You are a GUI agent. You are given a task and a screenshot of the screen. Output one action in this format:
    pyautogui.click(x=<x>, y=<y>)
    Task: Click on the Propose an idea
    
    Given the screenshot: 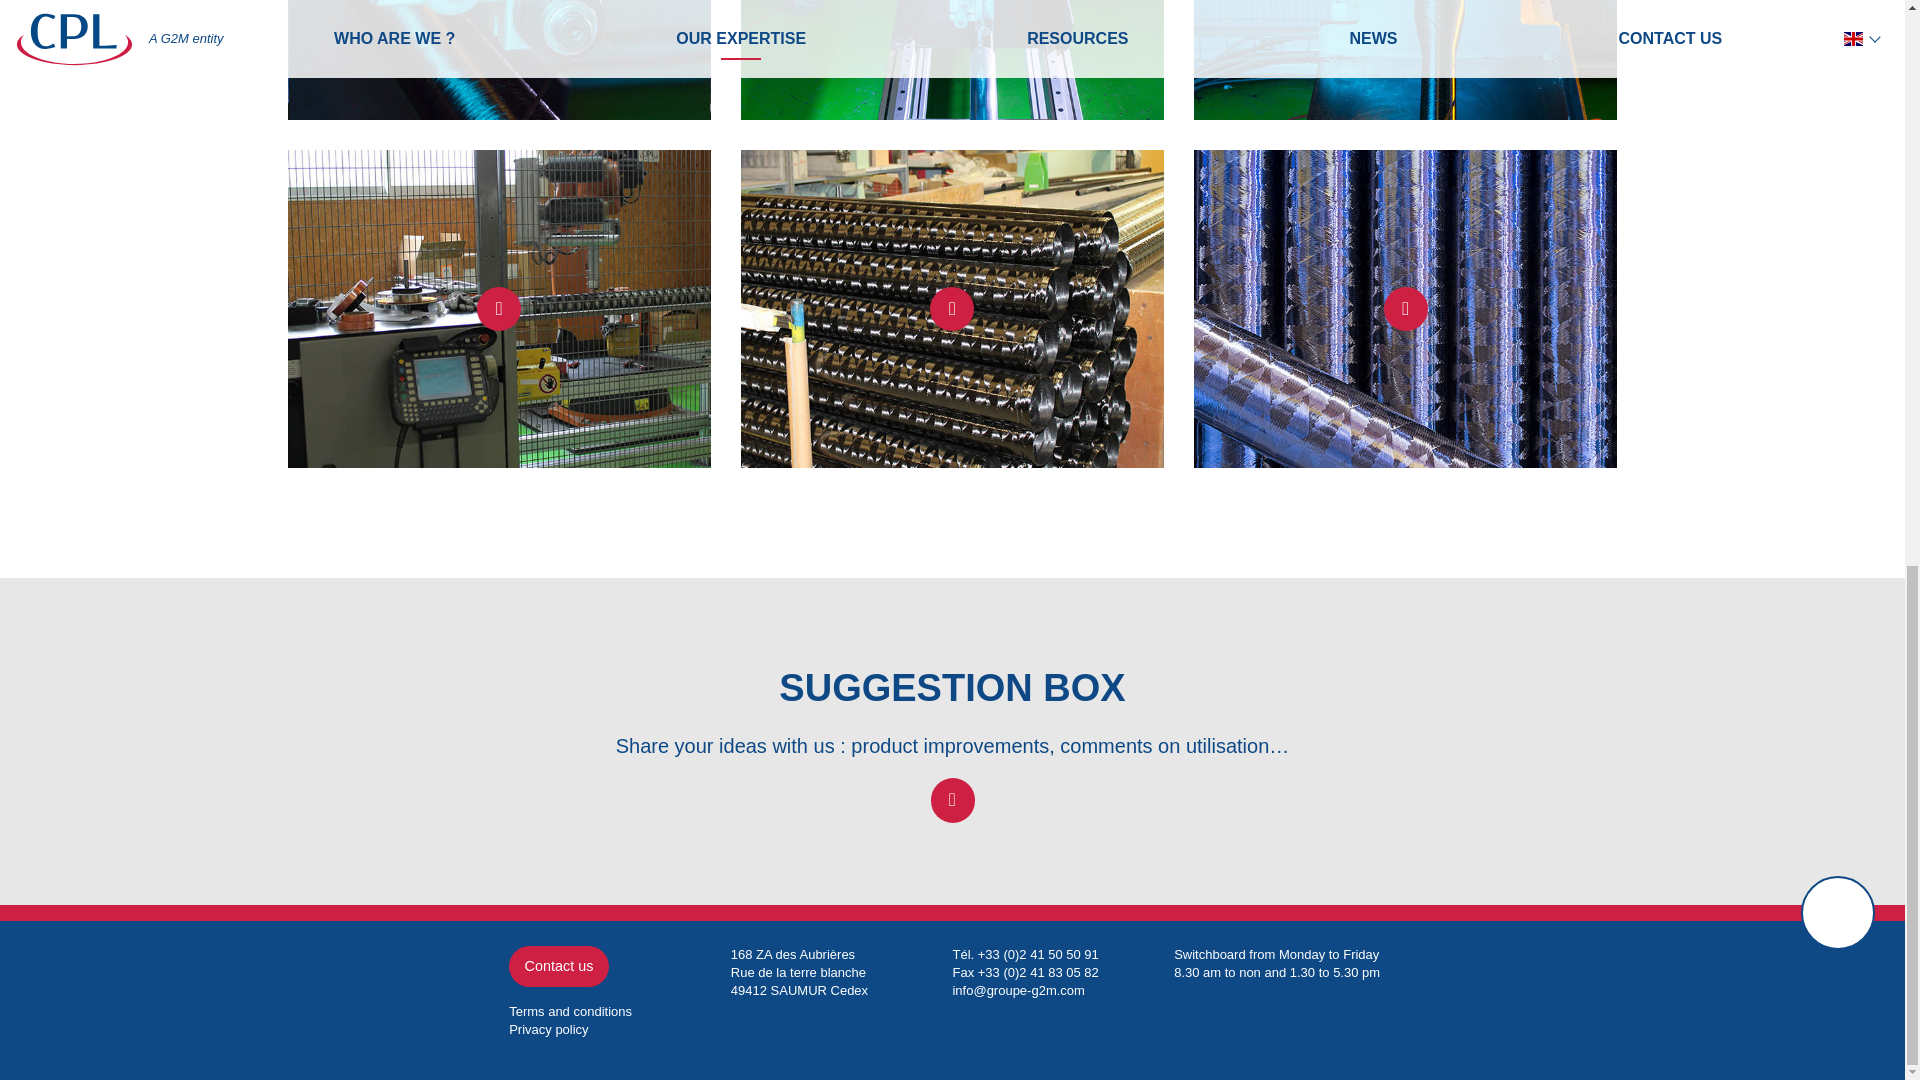 What is the action you would take?
    pyautogui.click(x=951, y=800)
    